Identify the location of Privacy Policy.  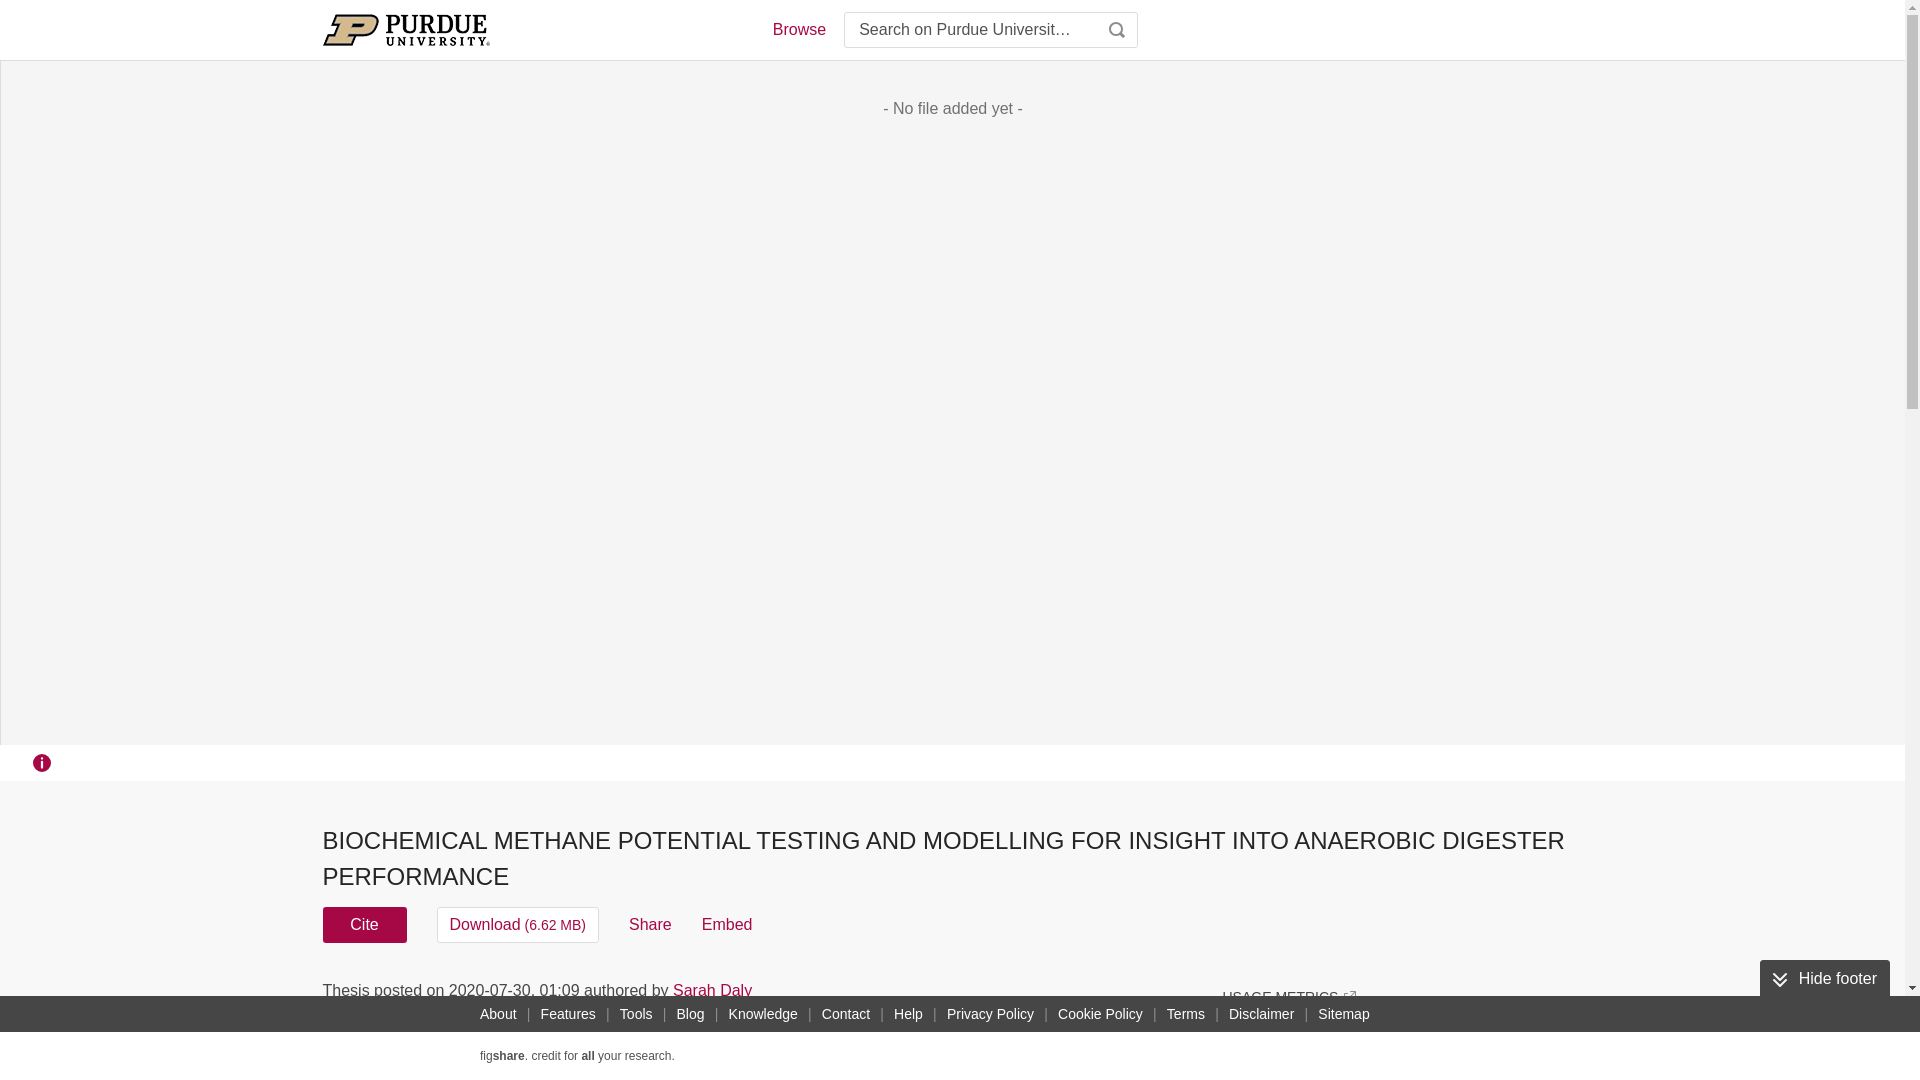
(990, 1014).